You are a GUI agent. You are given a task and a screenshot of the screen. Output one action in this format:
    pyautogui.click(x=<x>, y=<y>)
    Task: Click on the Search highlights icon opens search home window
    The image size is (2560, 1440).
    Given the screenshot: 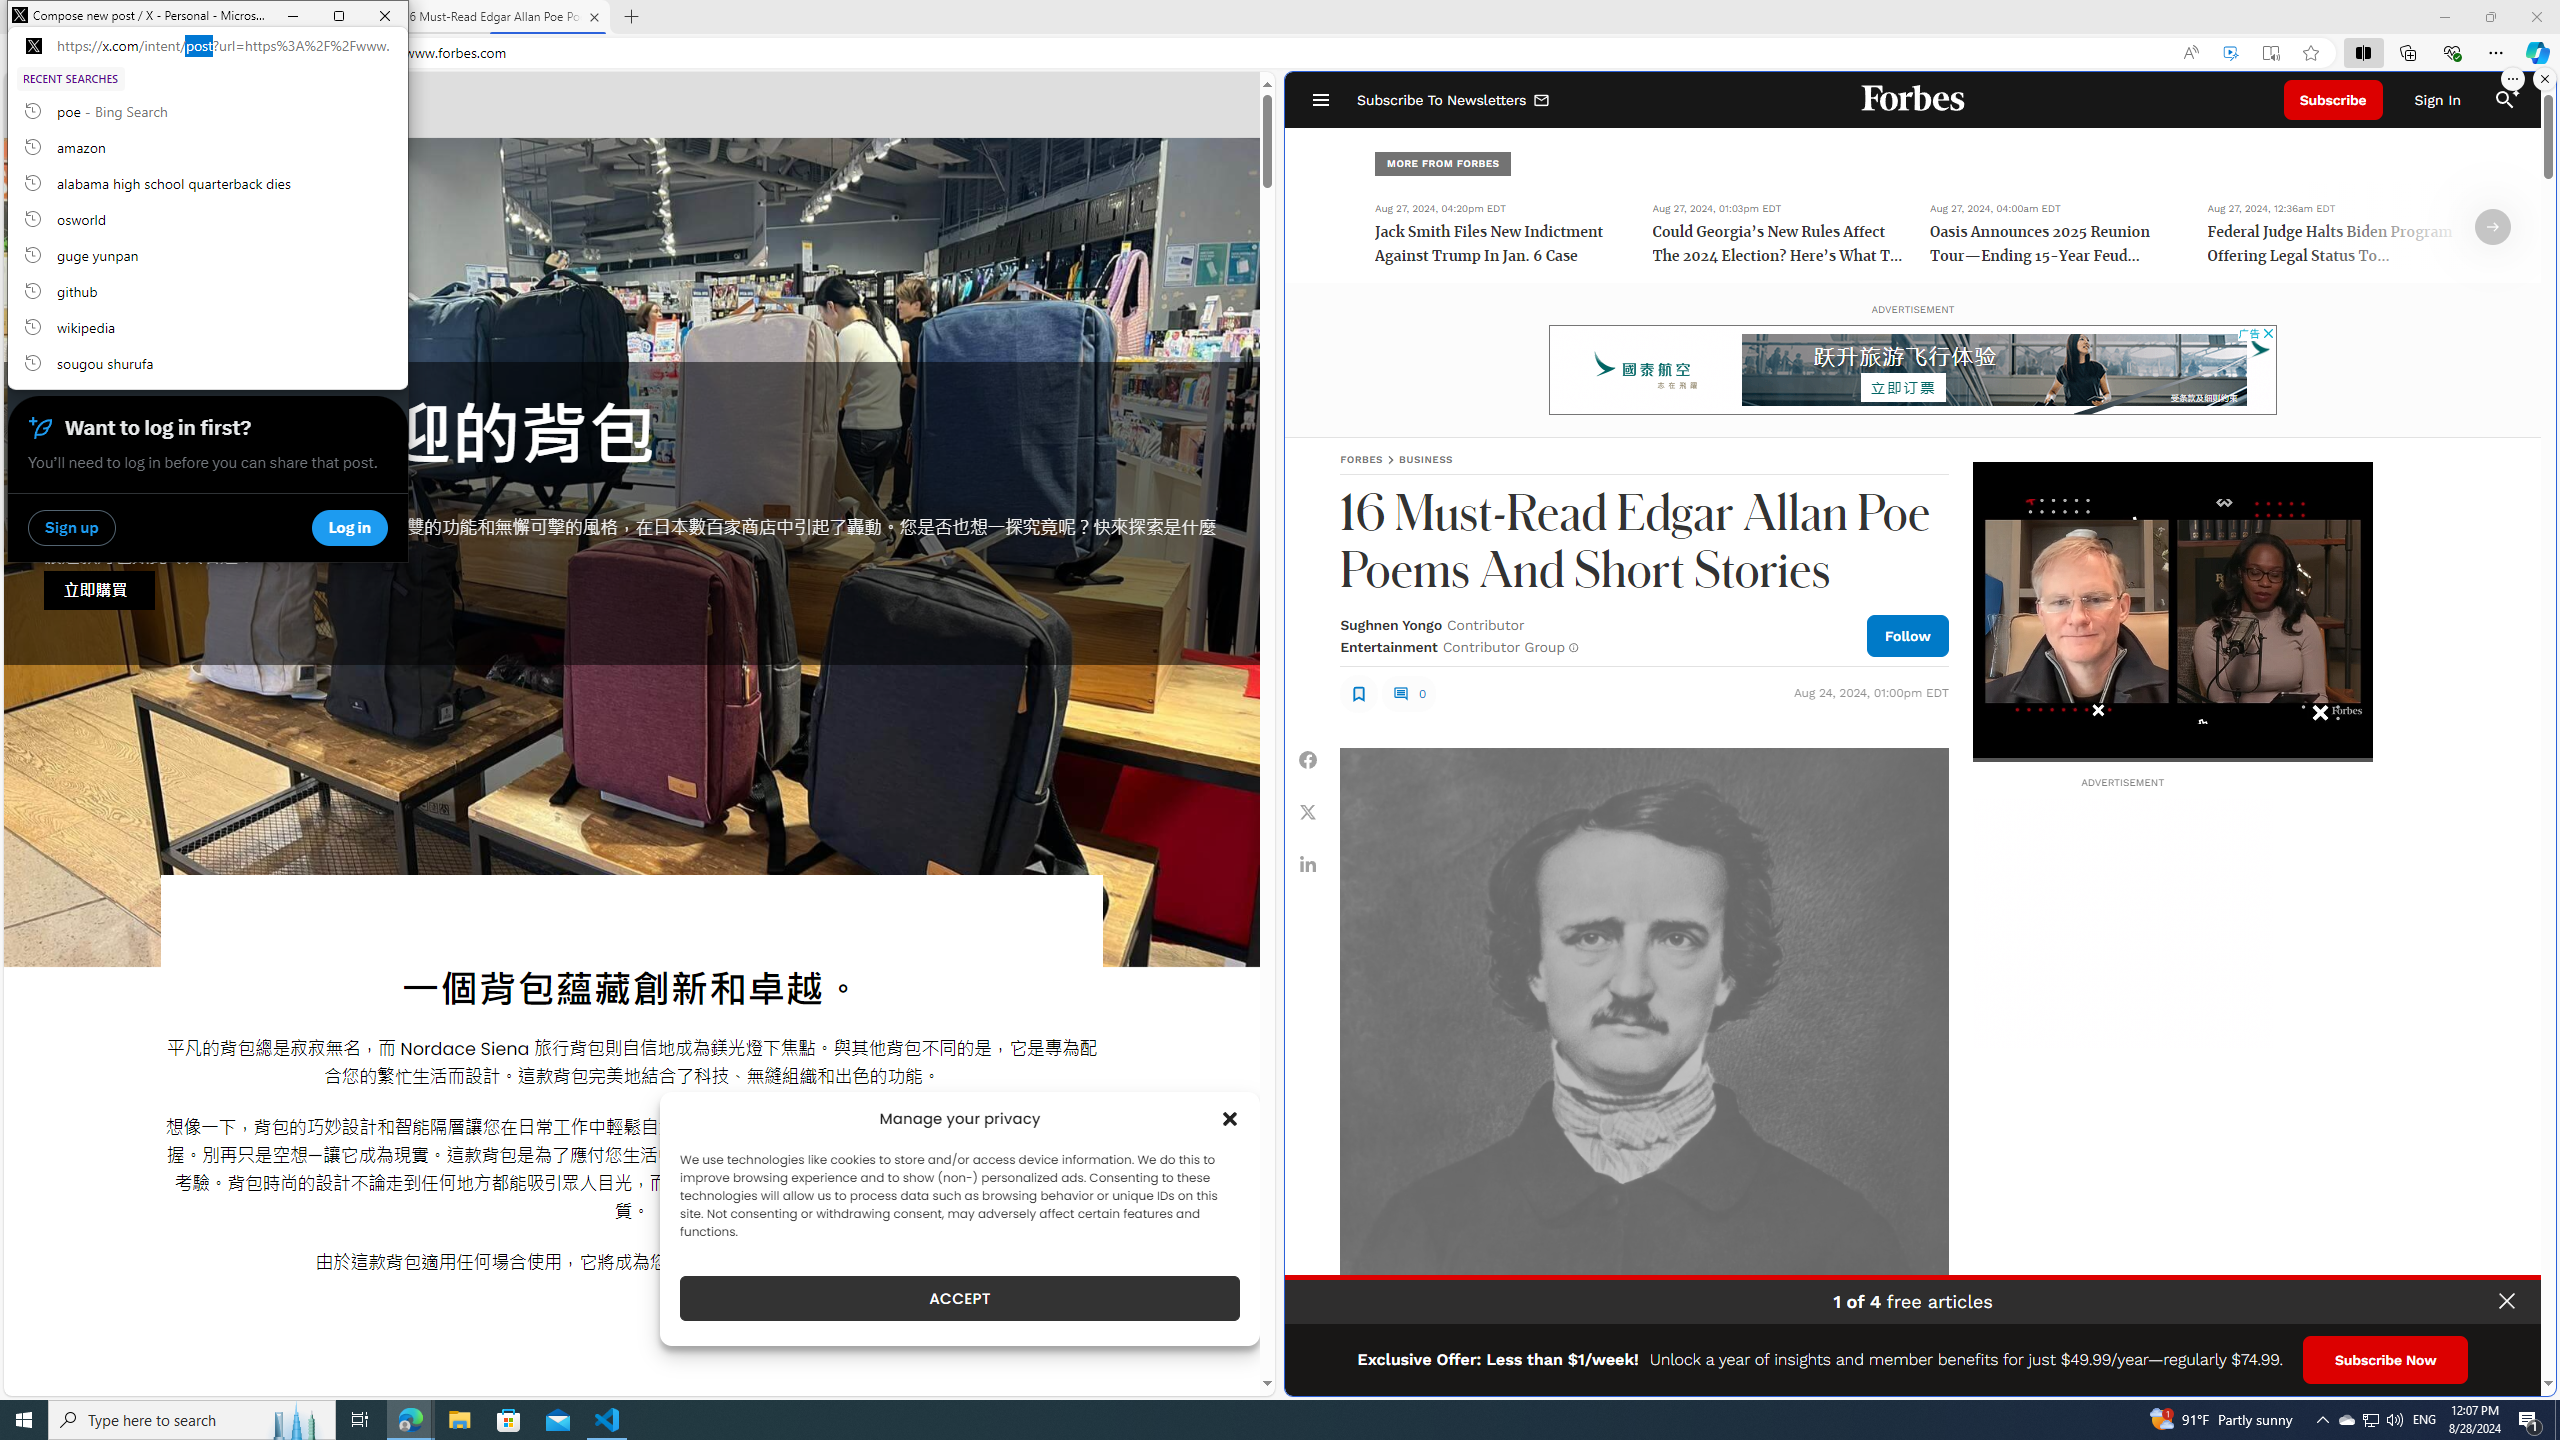 What is the action you would take?
    pyautogui.click(x=296, y=1420)
    